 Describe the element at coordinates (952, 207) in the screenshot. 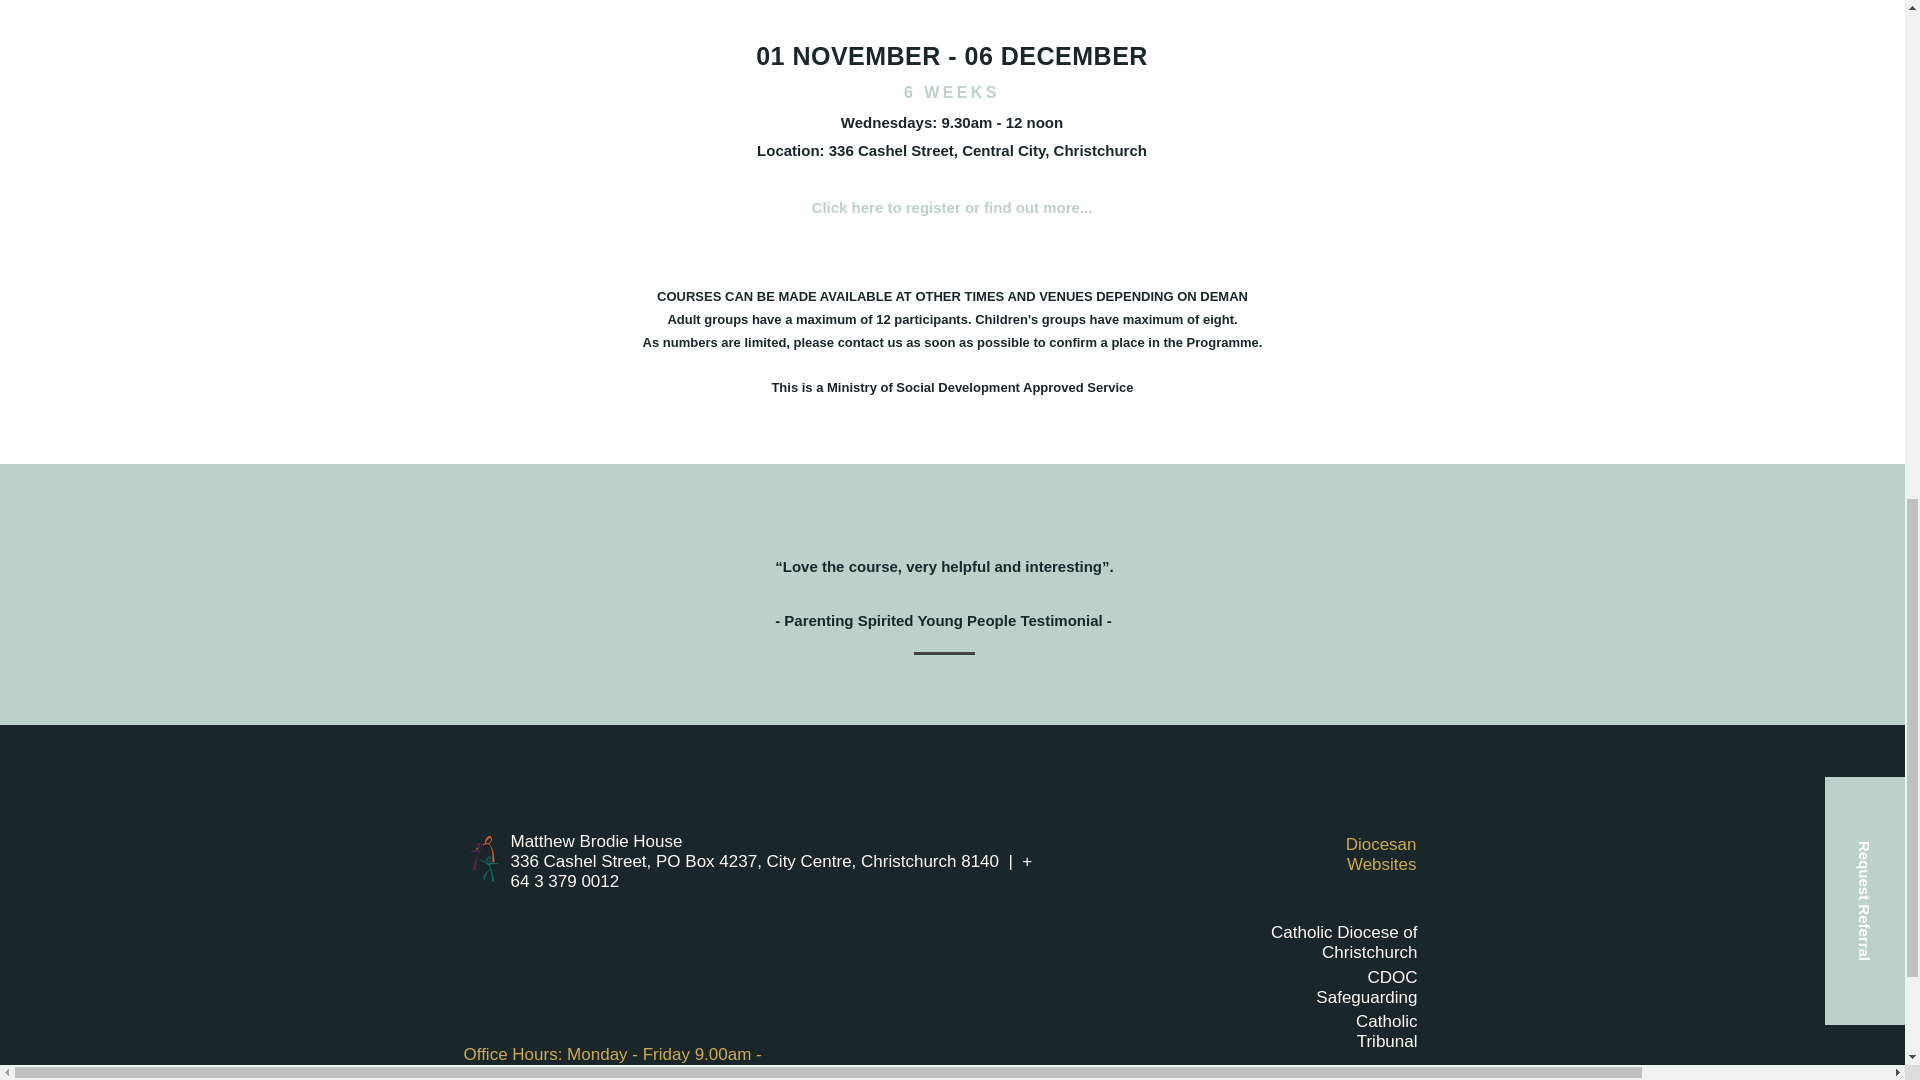

I see `Click here to register or find out more...` at that location.